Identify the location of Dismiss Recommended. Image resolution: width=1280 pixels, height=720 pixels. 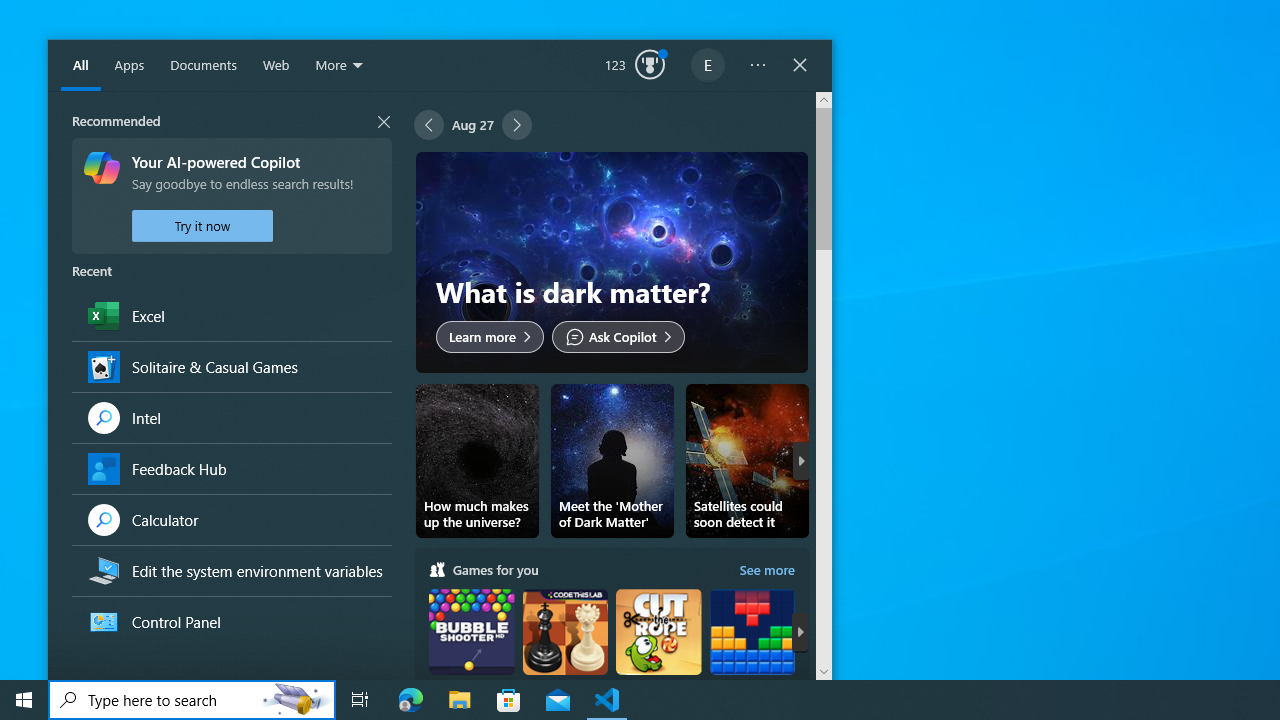
(231, 120).